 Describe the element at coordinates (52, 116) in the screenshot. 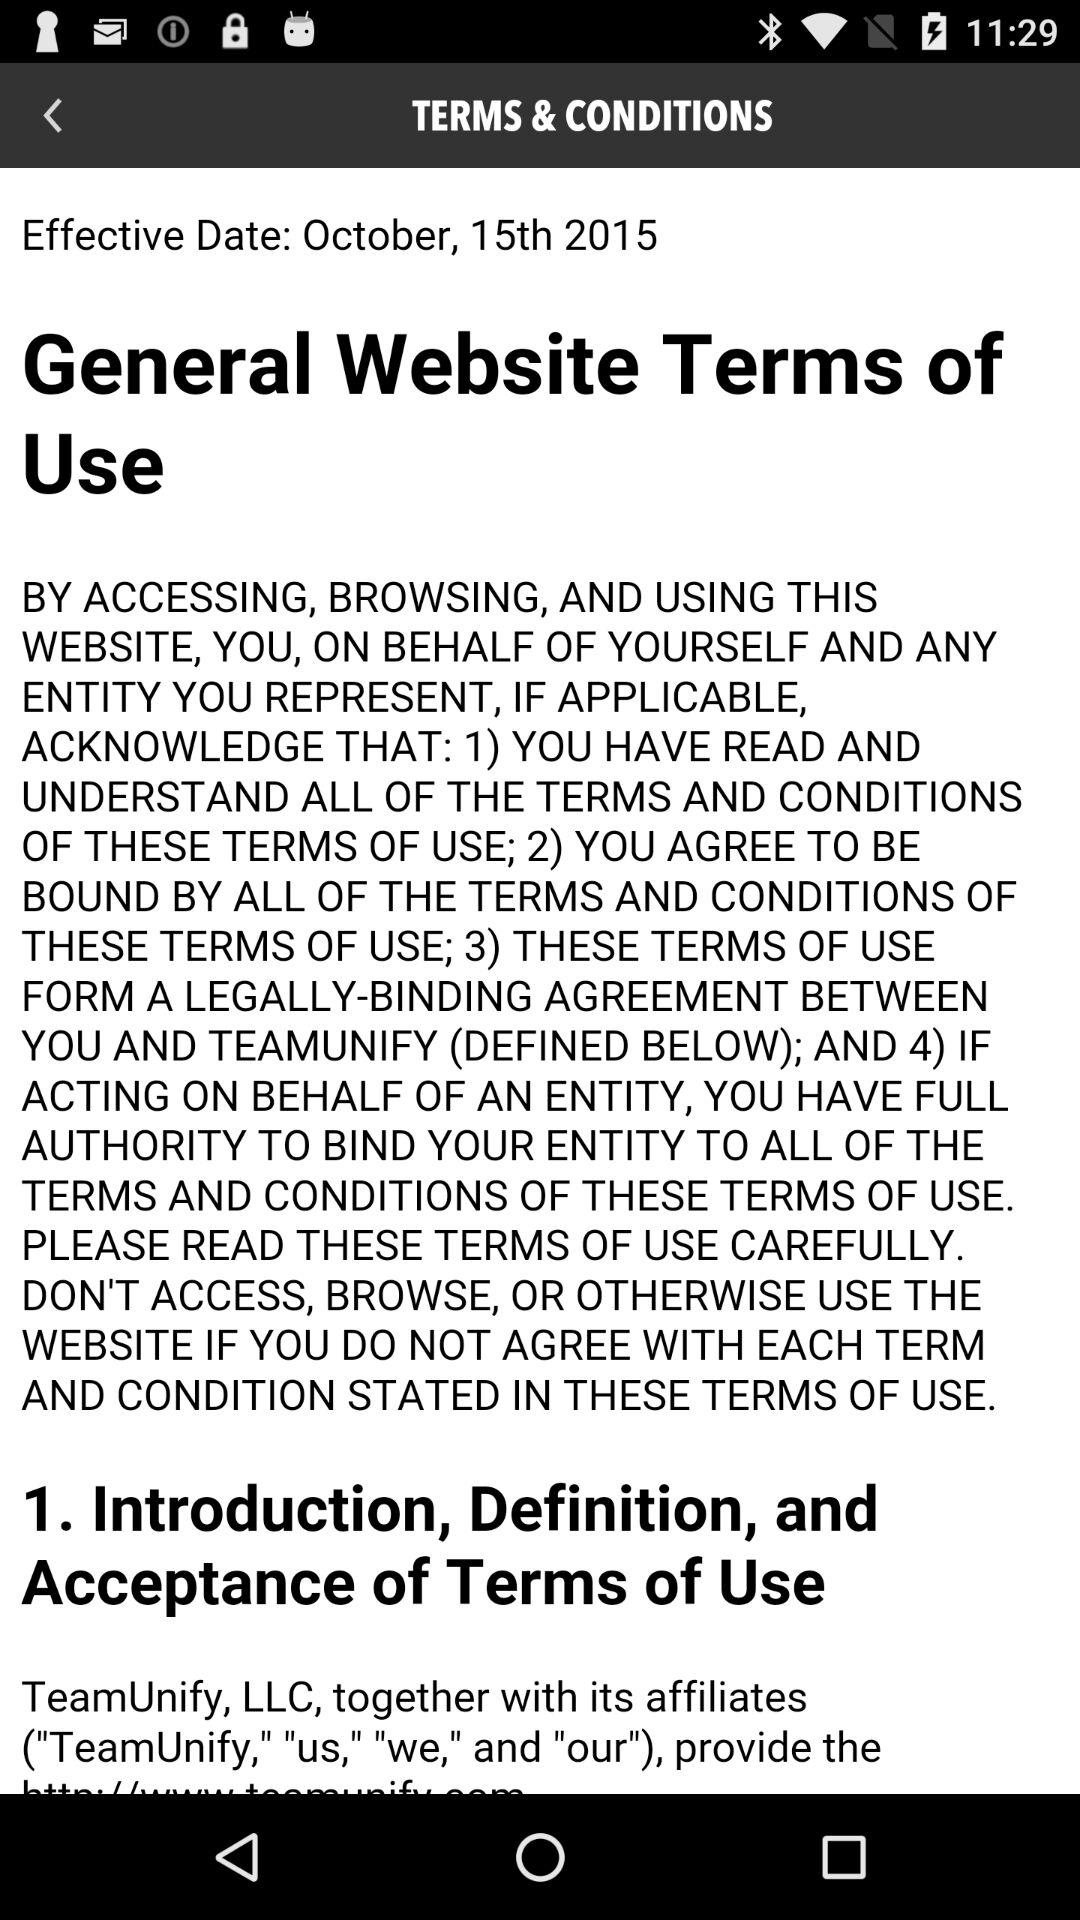

I see `return to previous page` at that location.